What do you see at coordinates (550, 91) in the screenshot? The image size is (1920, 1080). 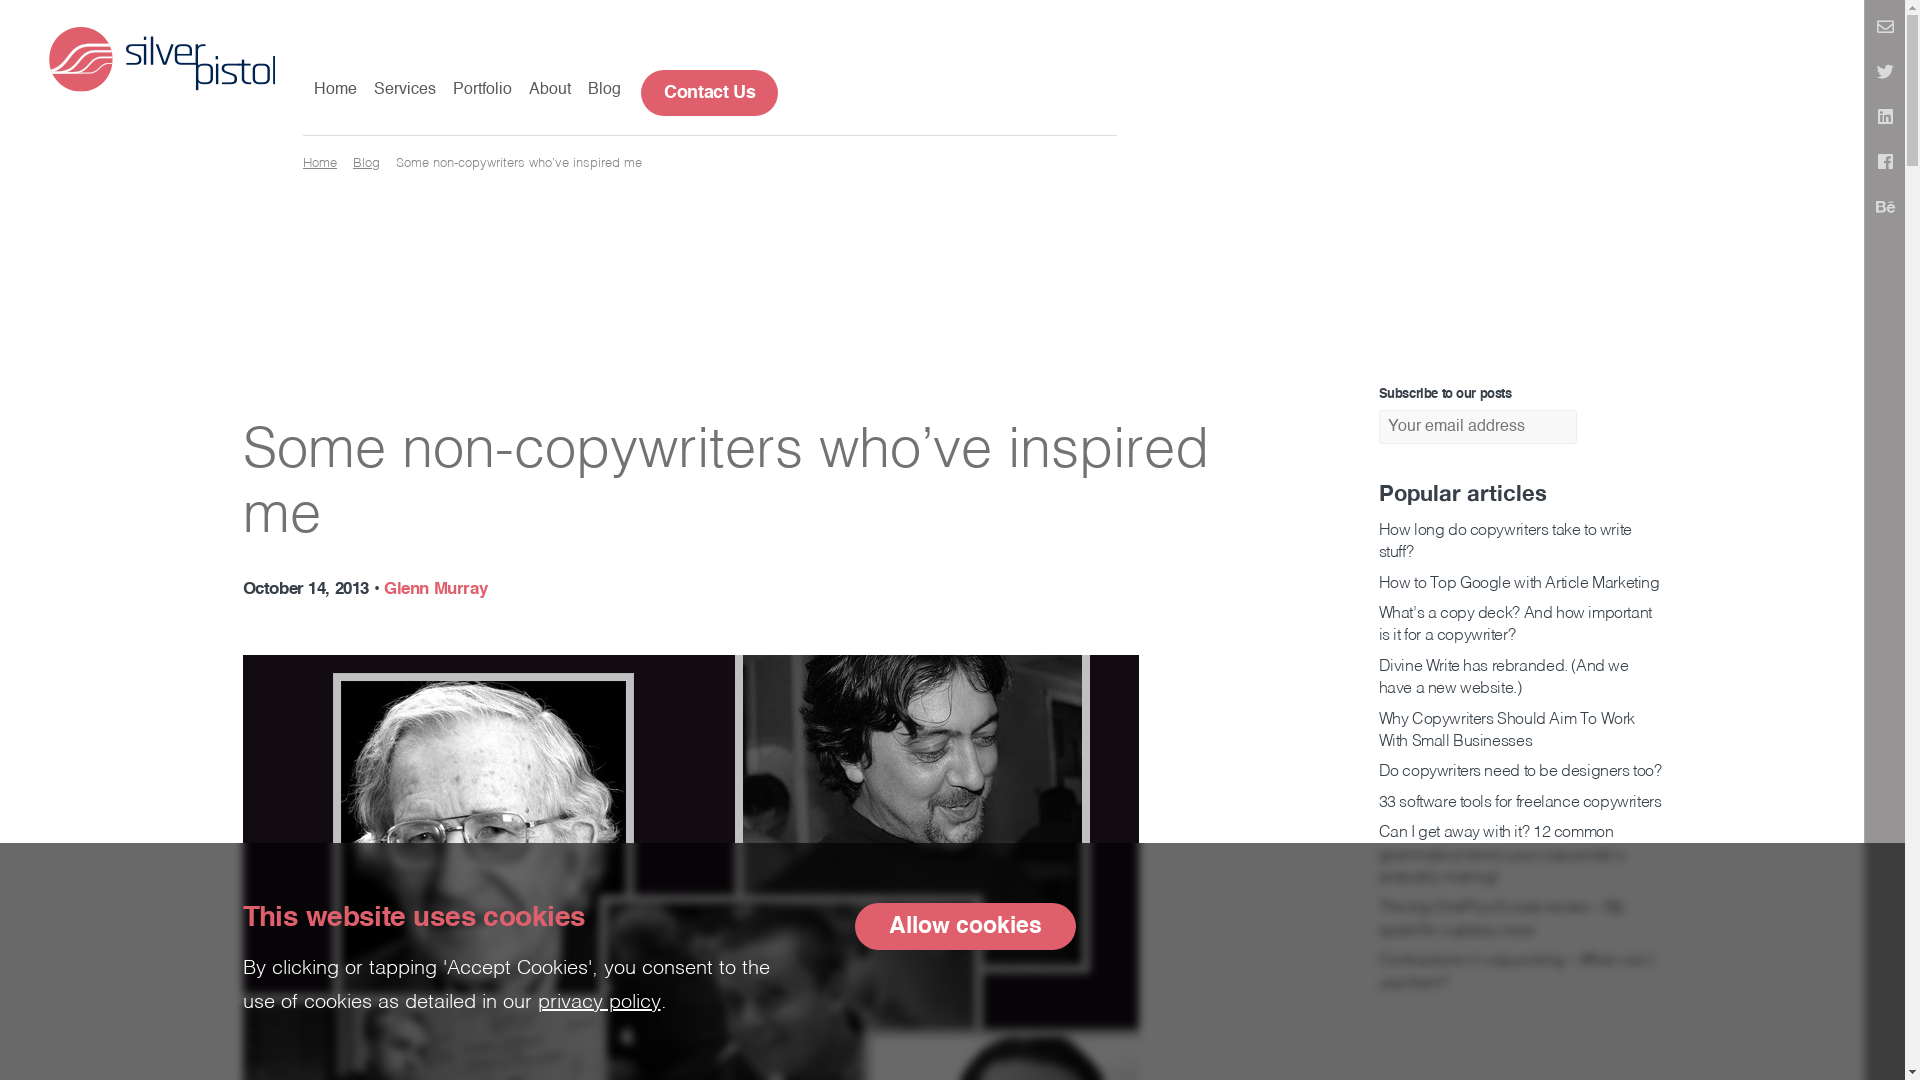 I see `About` at bounding box center [550, 91].